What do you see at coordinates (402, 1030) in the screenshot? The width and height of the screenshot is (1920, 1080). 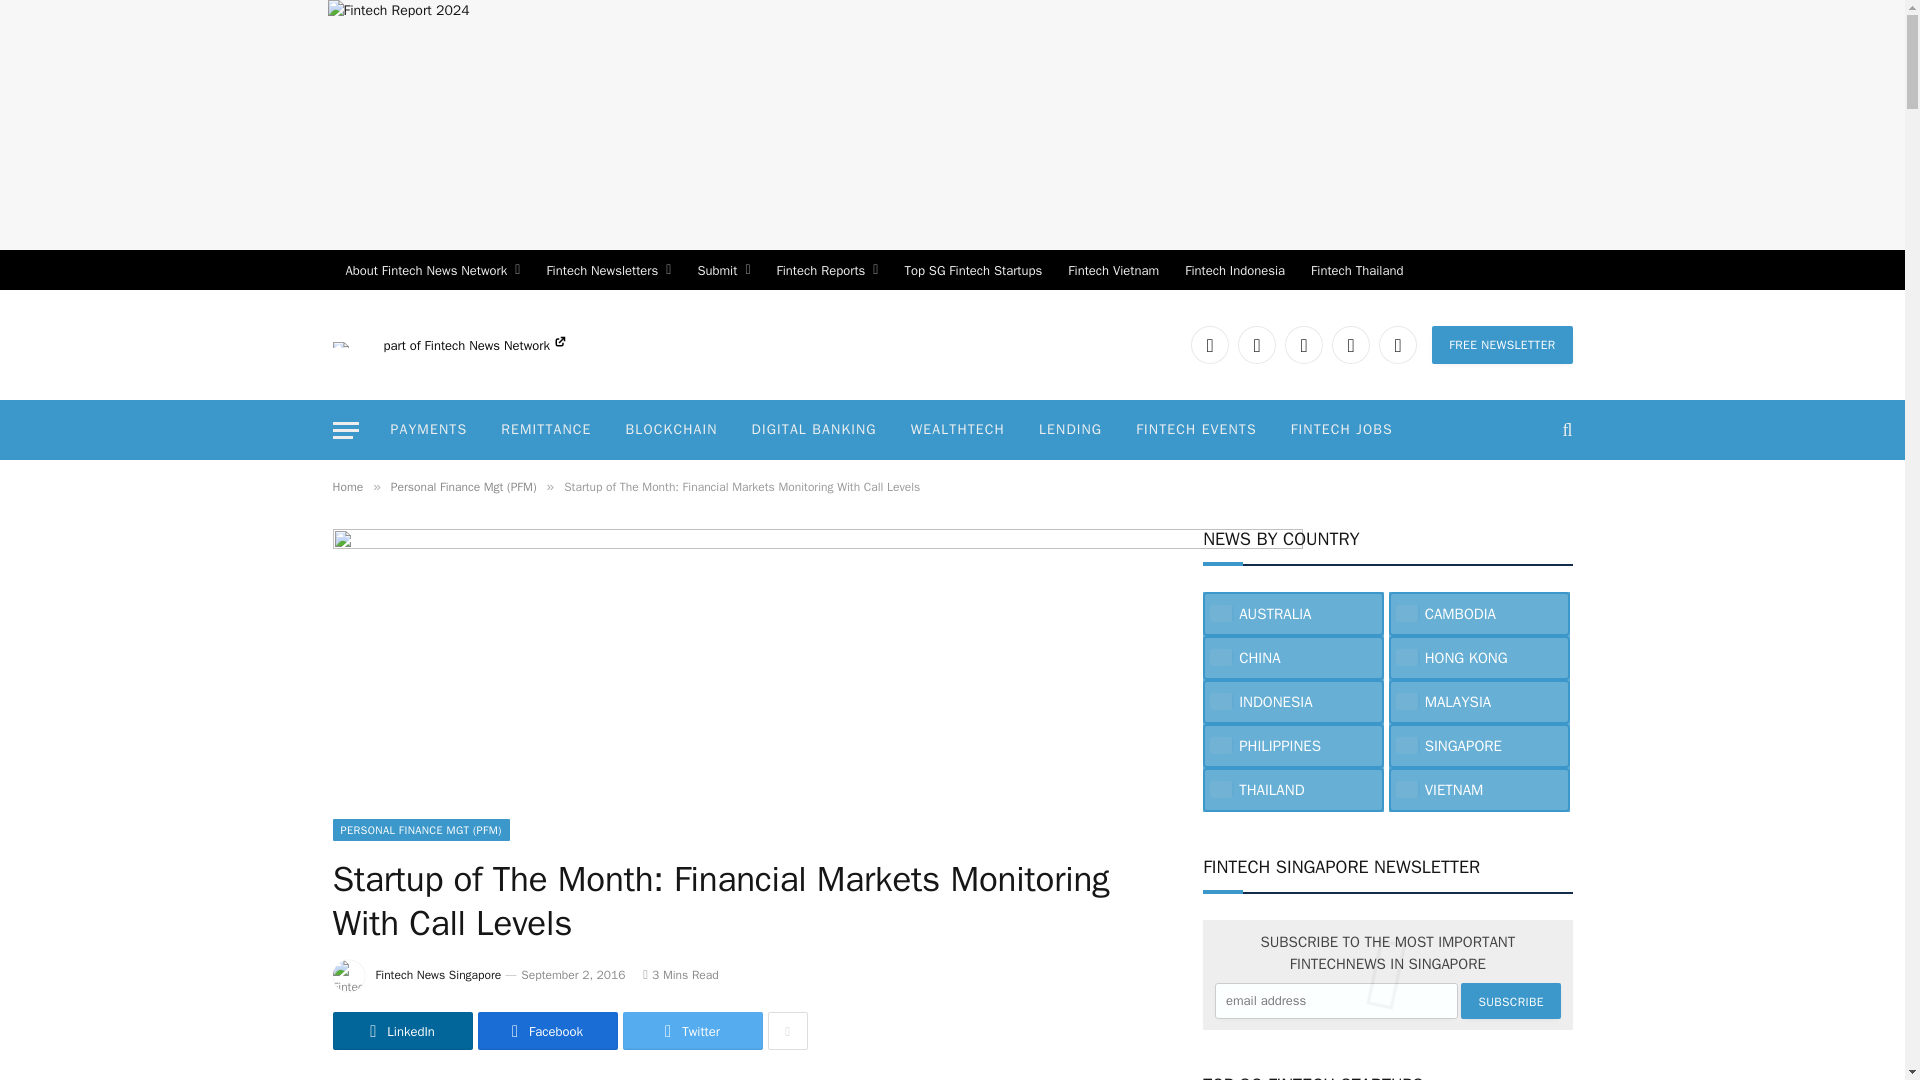 I see `Share on LinkedIn` at bounding box center [402, 1030].